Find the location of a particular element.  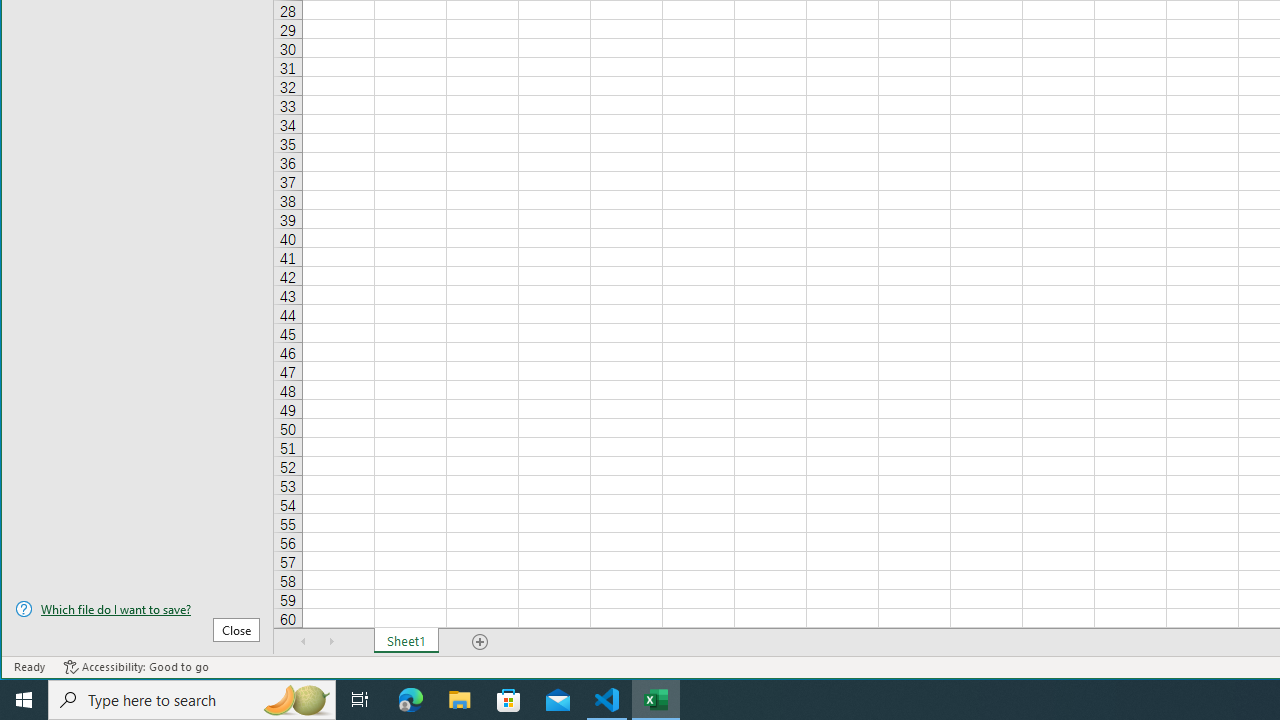

Scroll Left is located at coordinates (304, 641).